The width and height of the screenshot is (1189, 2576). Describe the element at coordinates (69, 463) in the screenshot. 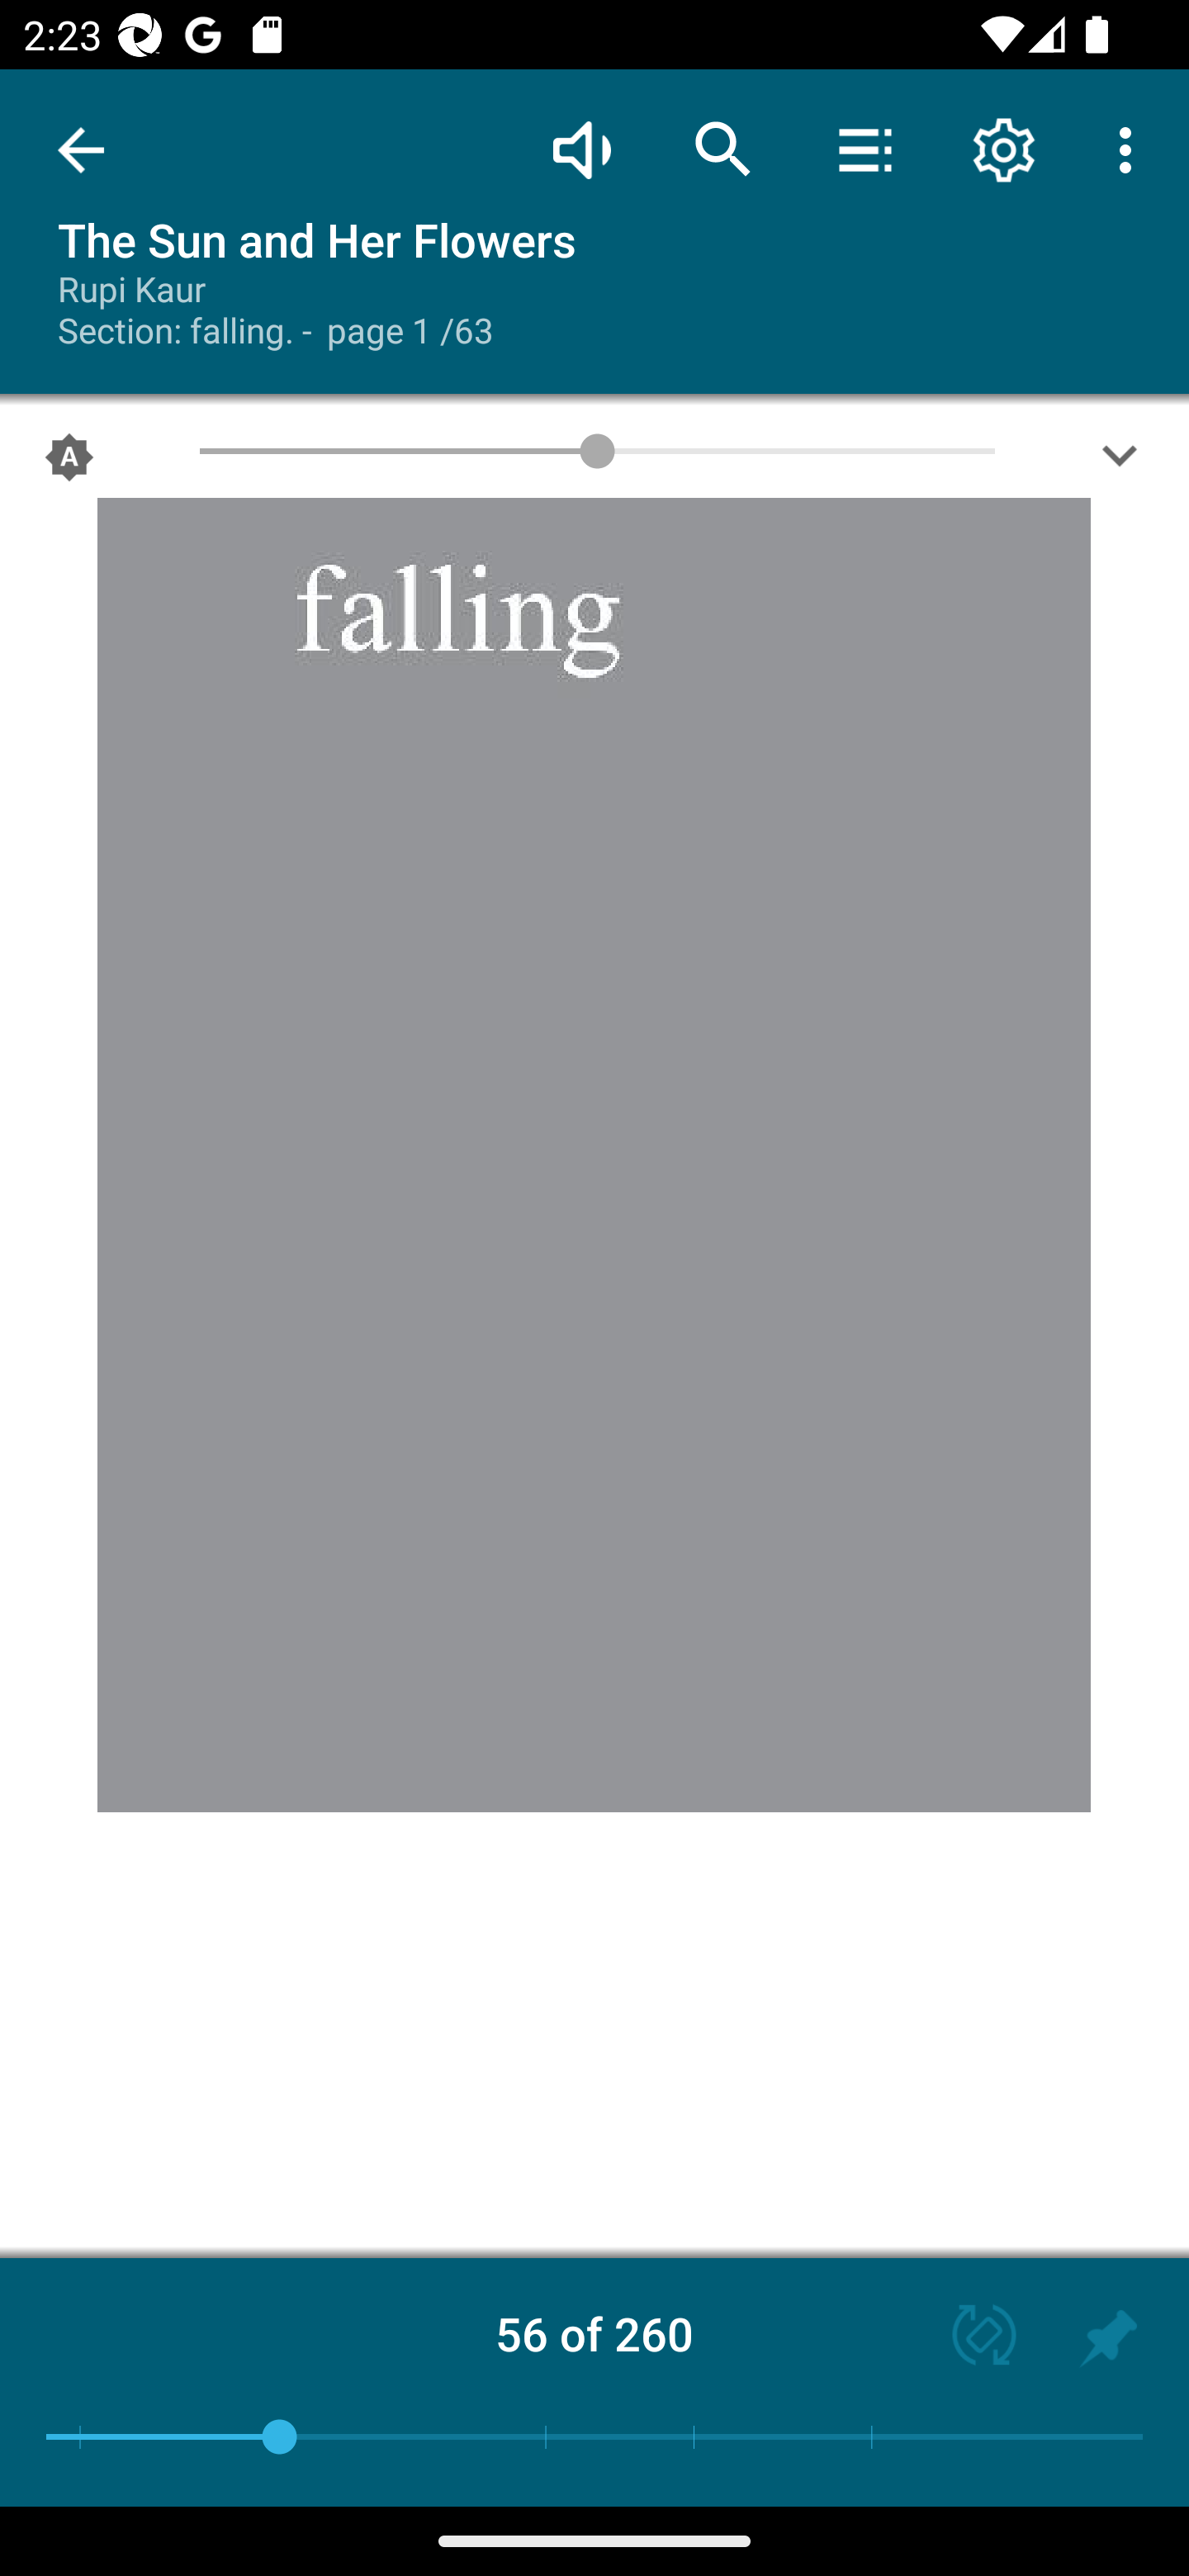

I see `Selected screen brightness` at that location.